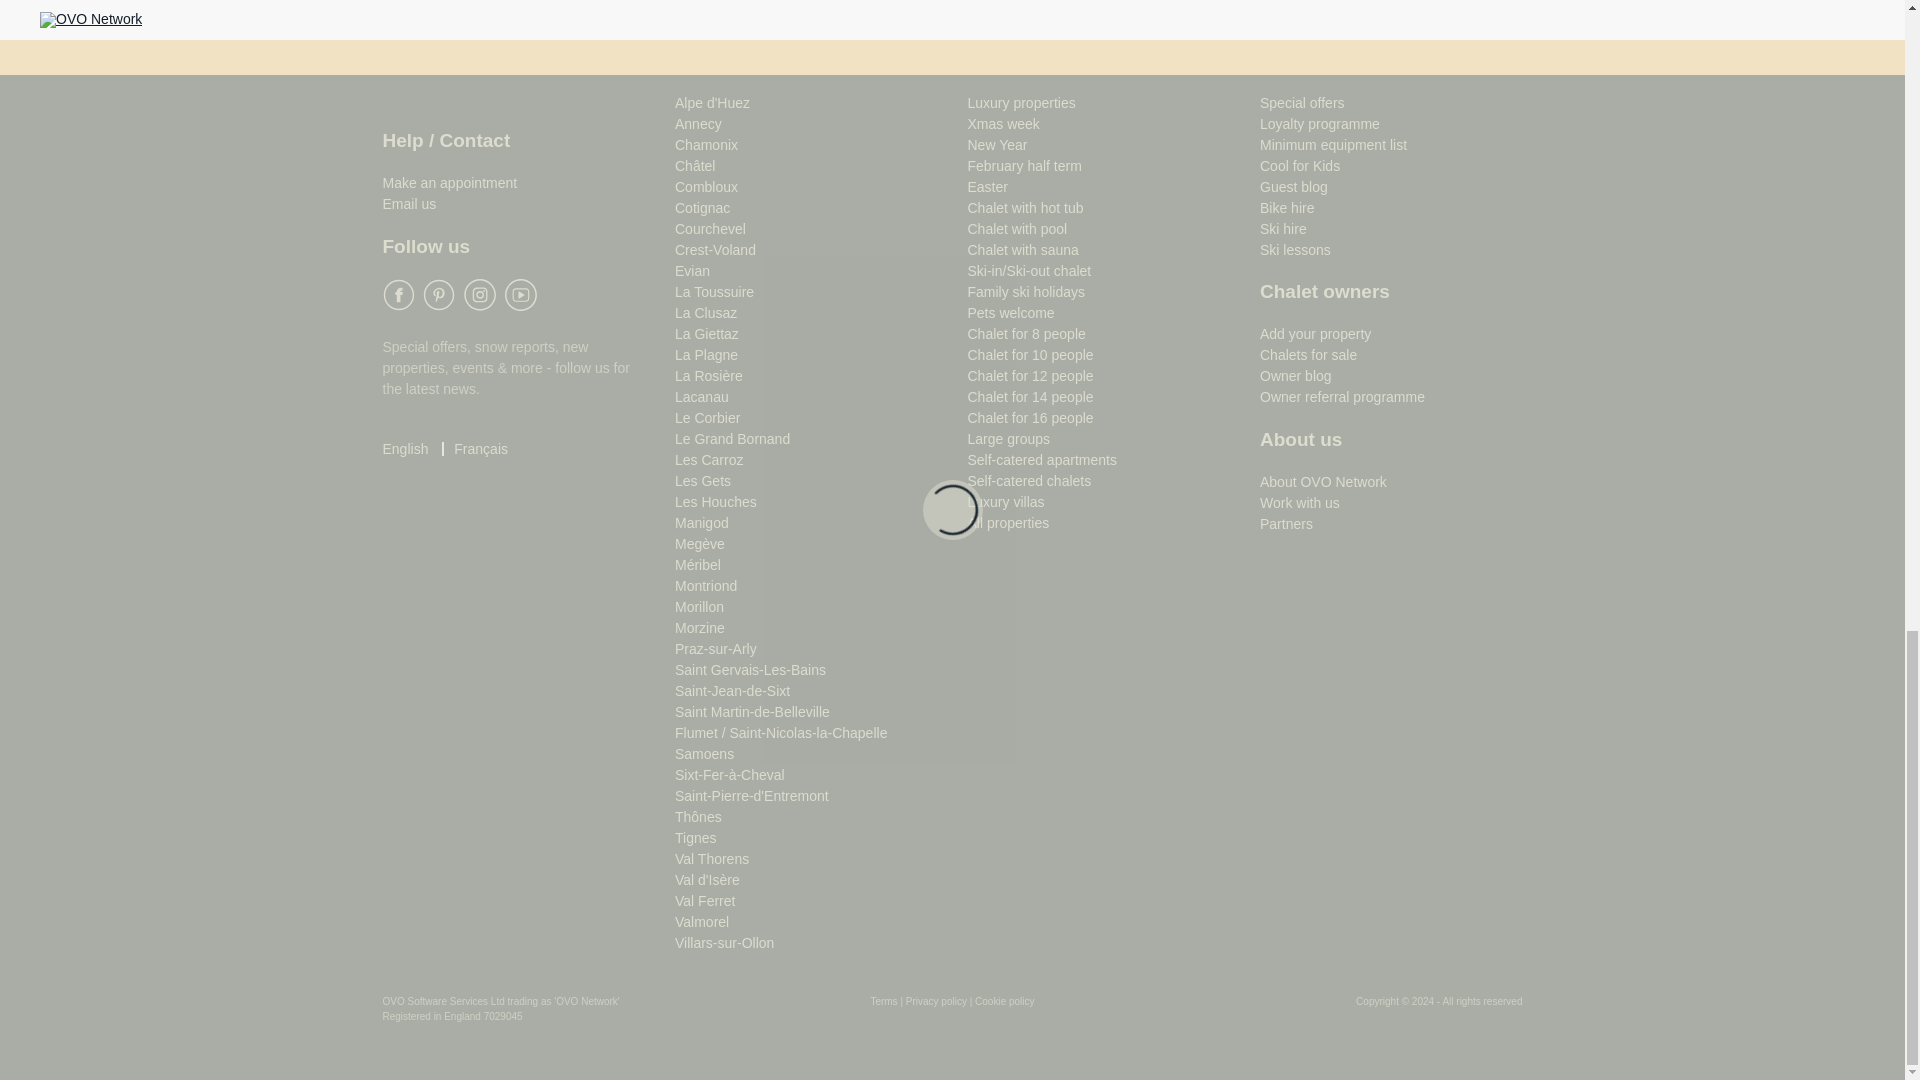 Image resolution: width=1920 pixels, height=1080 pixels. Describe the element at coordinates (707, 418) in the screenshot. I see `Le Corbier` at that location.